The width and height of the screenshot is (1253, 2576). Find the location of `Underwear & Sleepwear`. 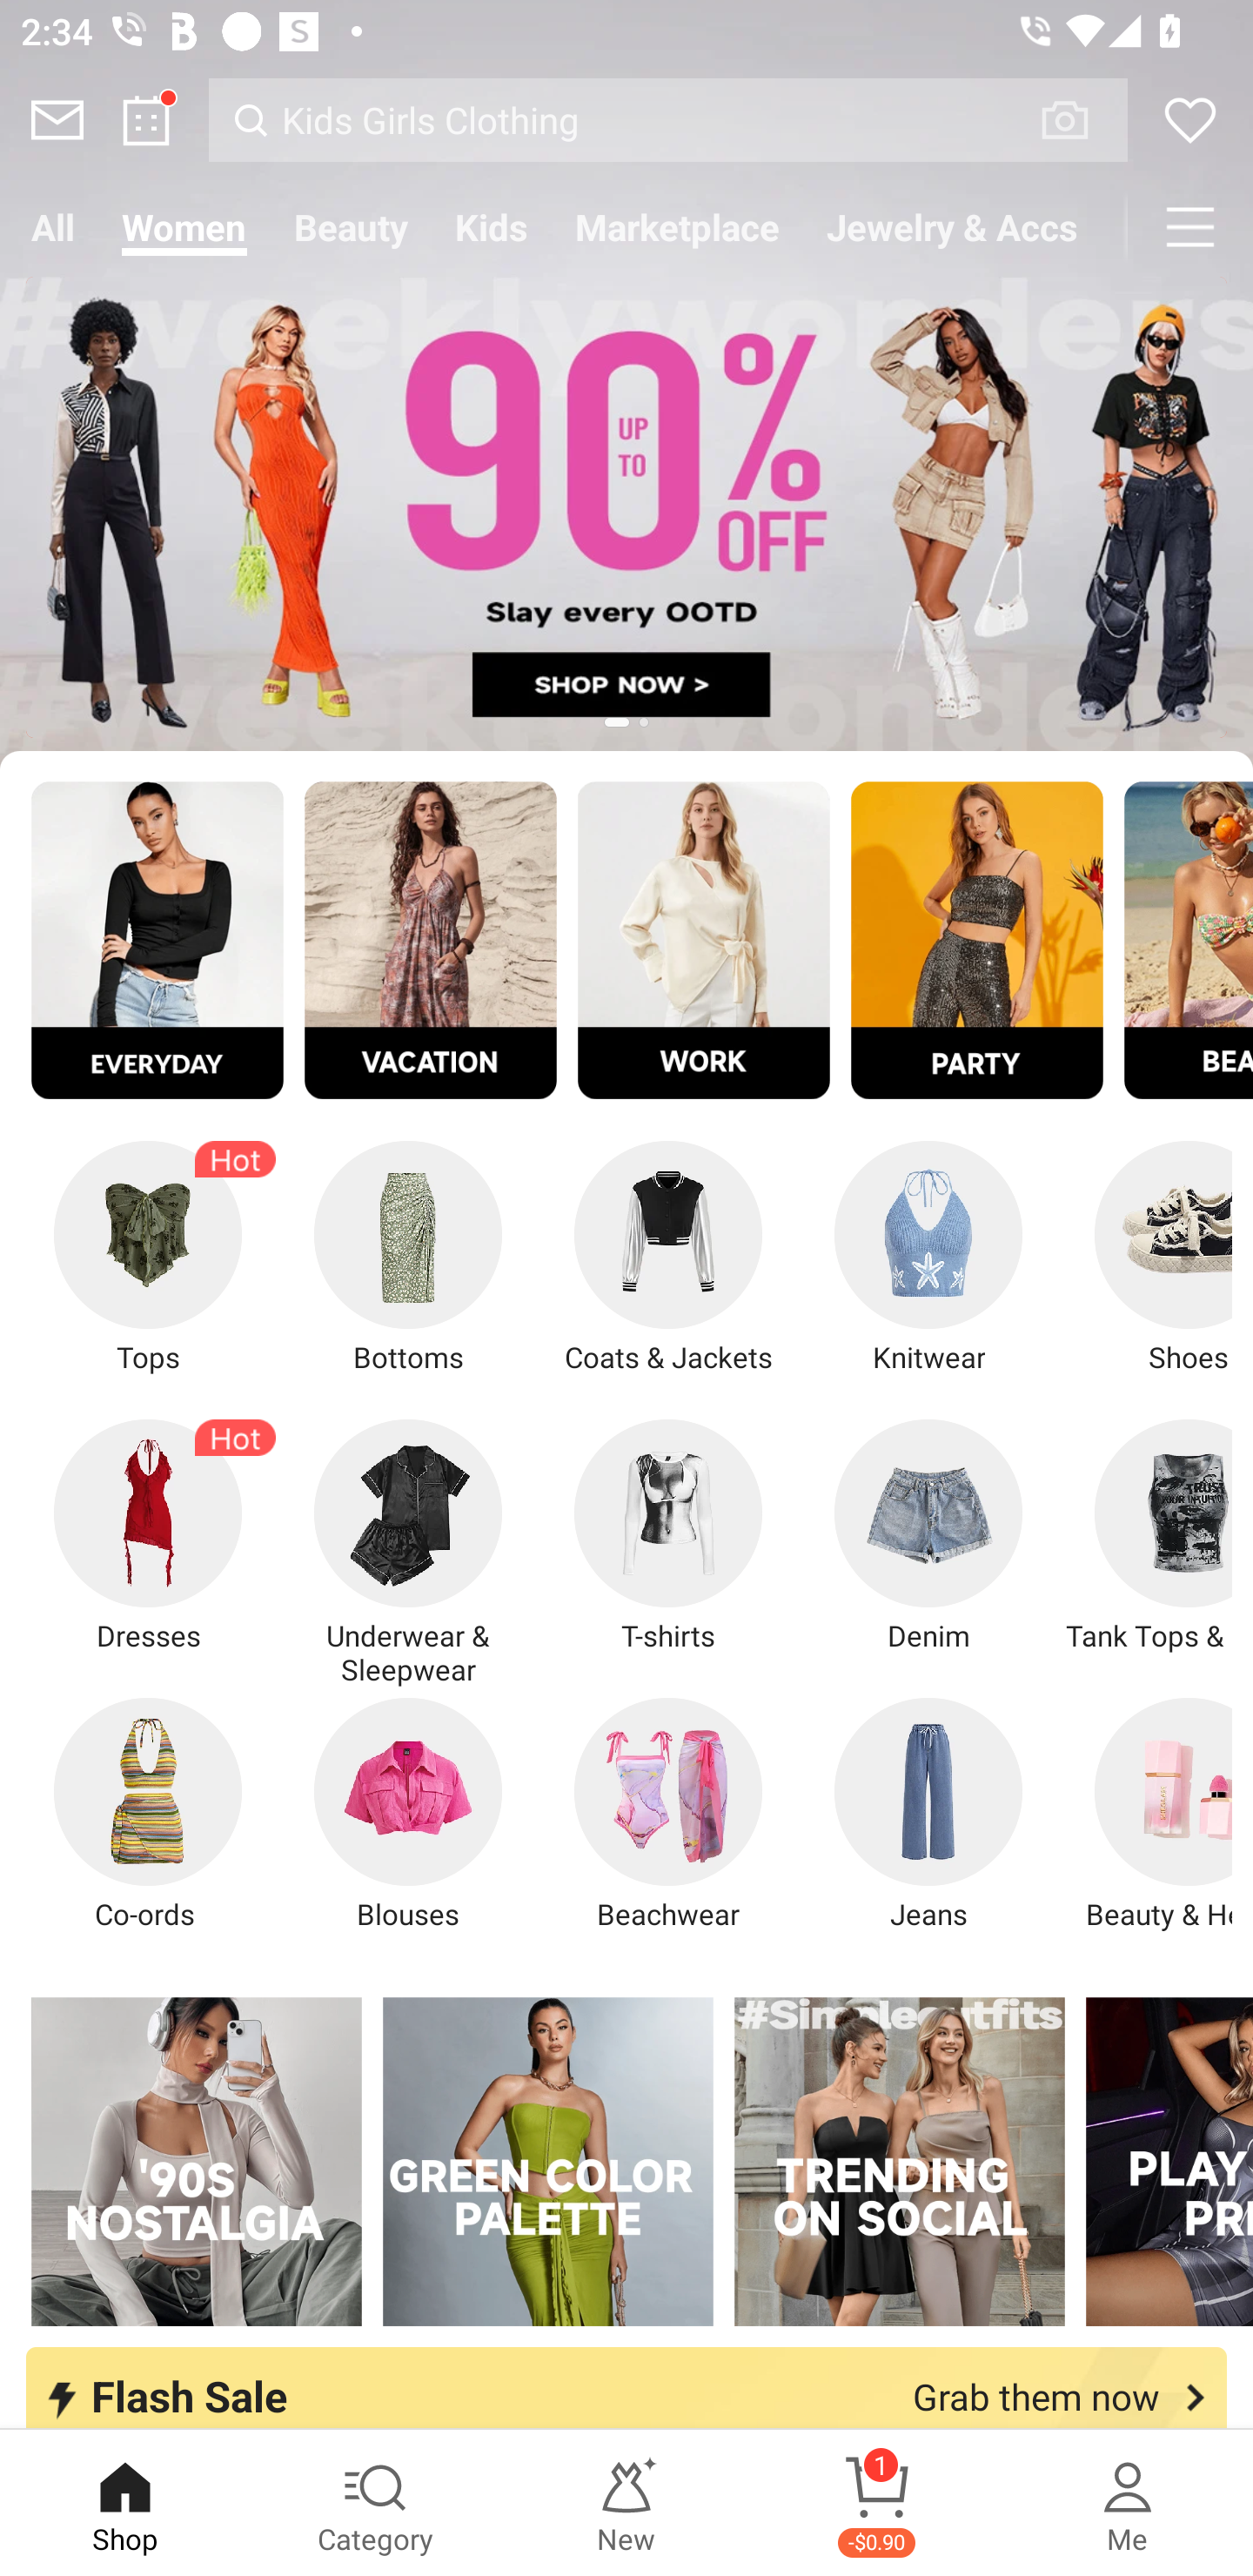

Underwear & Sleepwear is located at coordinates (408, 1553).